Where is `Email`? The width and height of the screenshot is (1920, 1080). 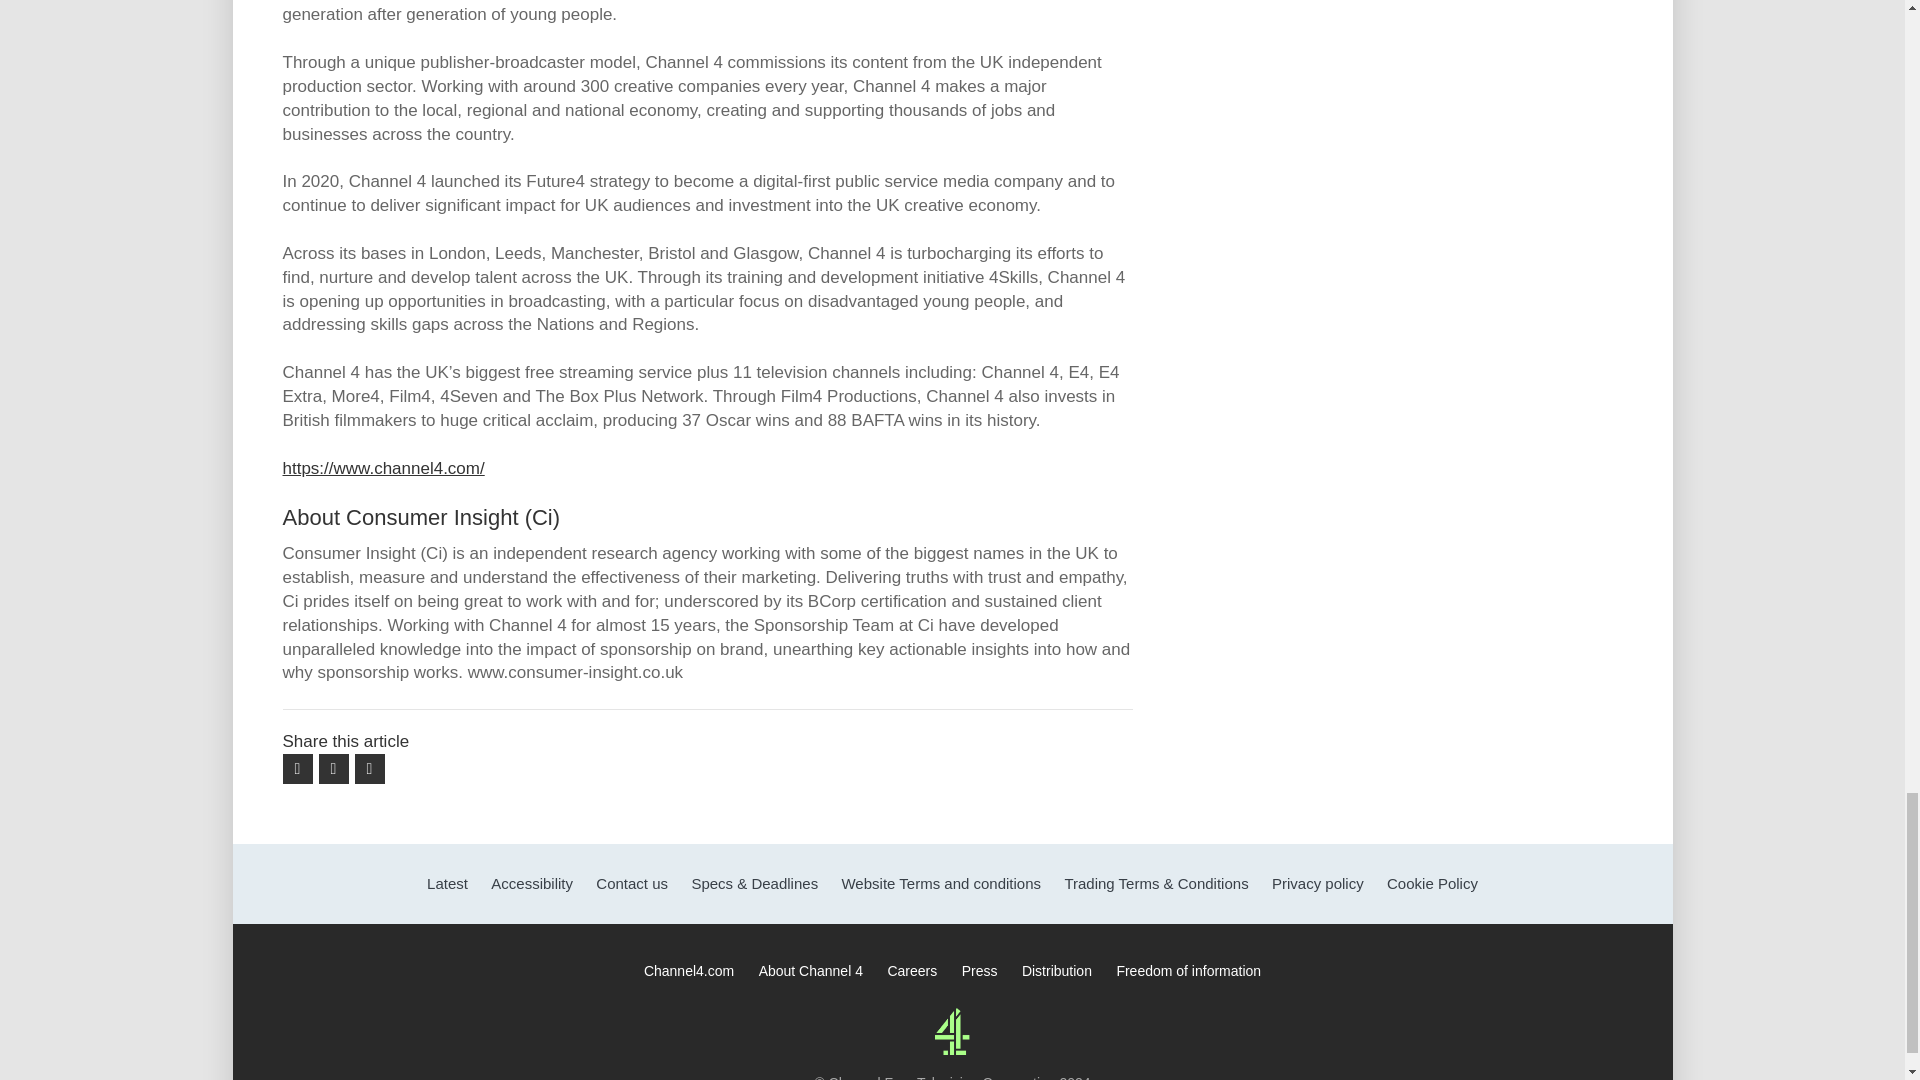 Email is located at coordinates (368, 768).